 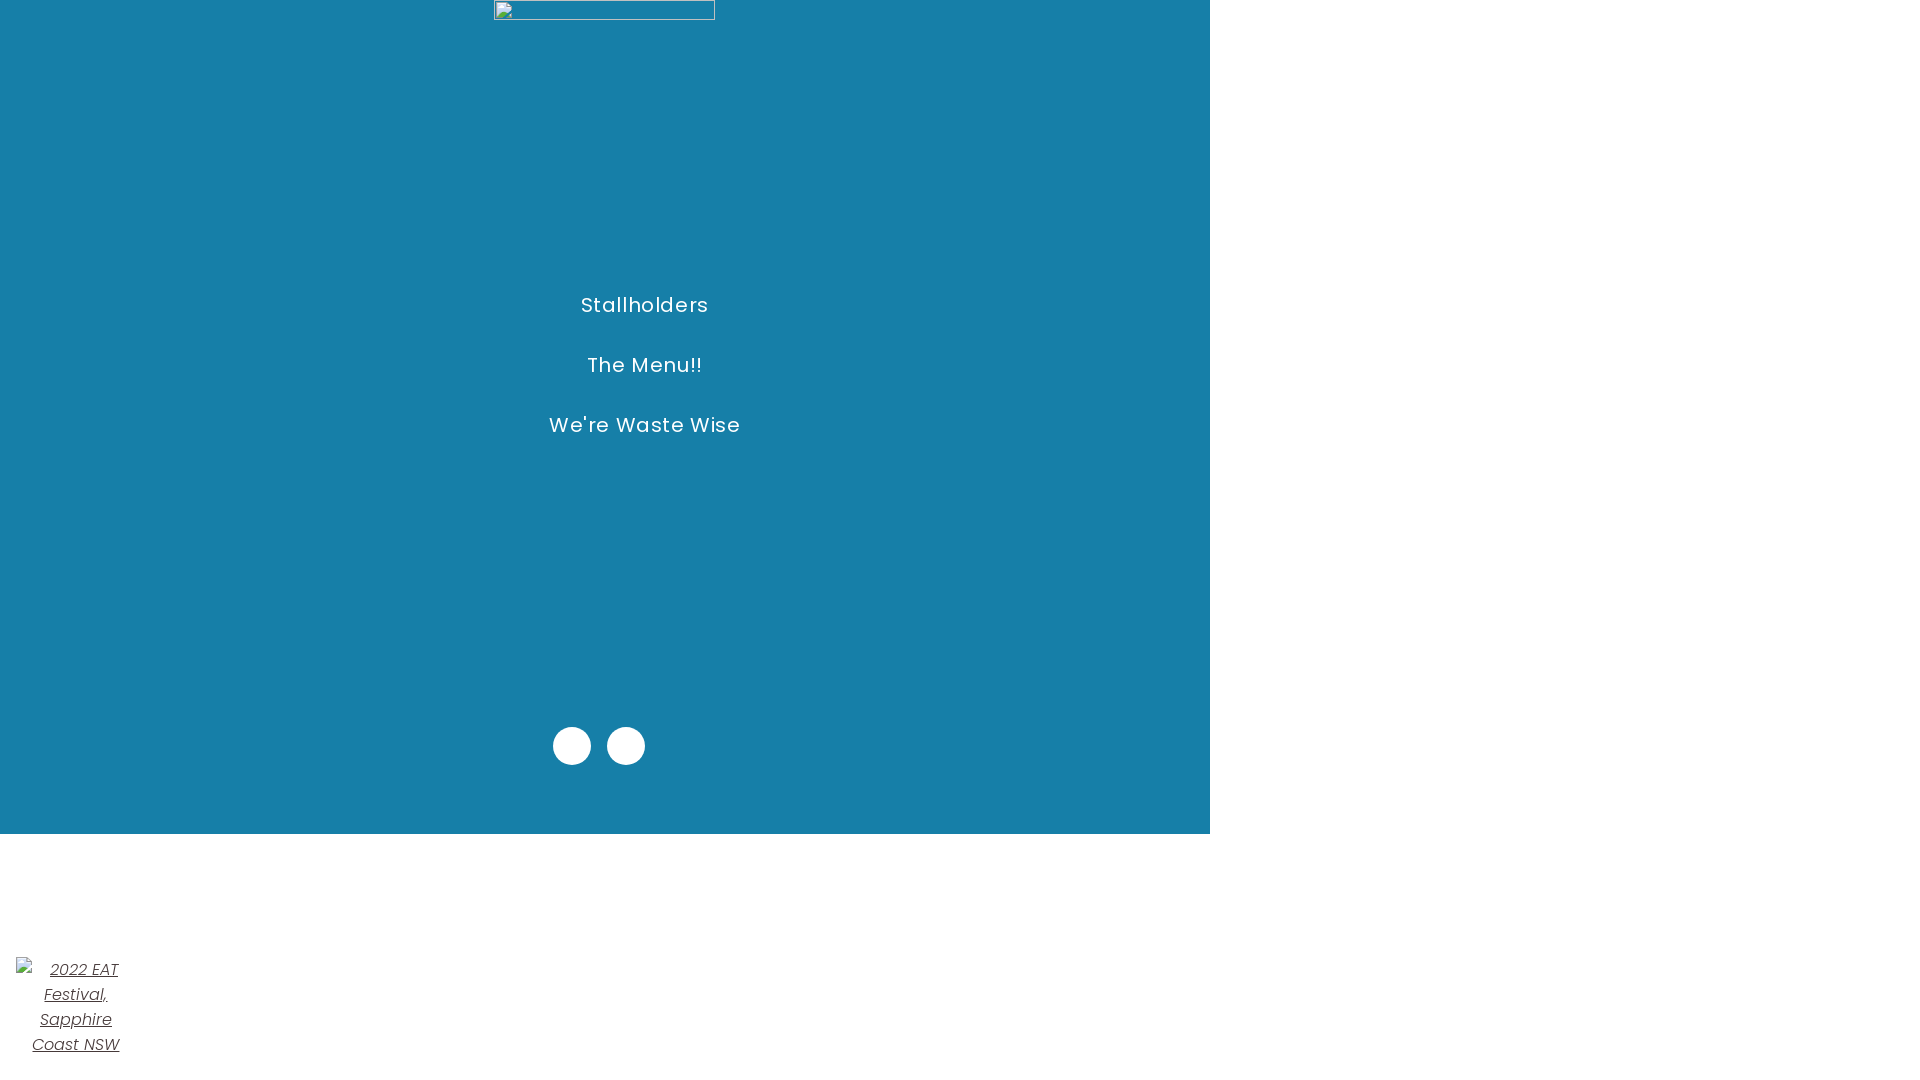 I want to click on Stallholders, so click(x=645, y=305).